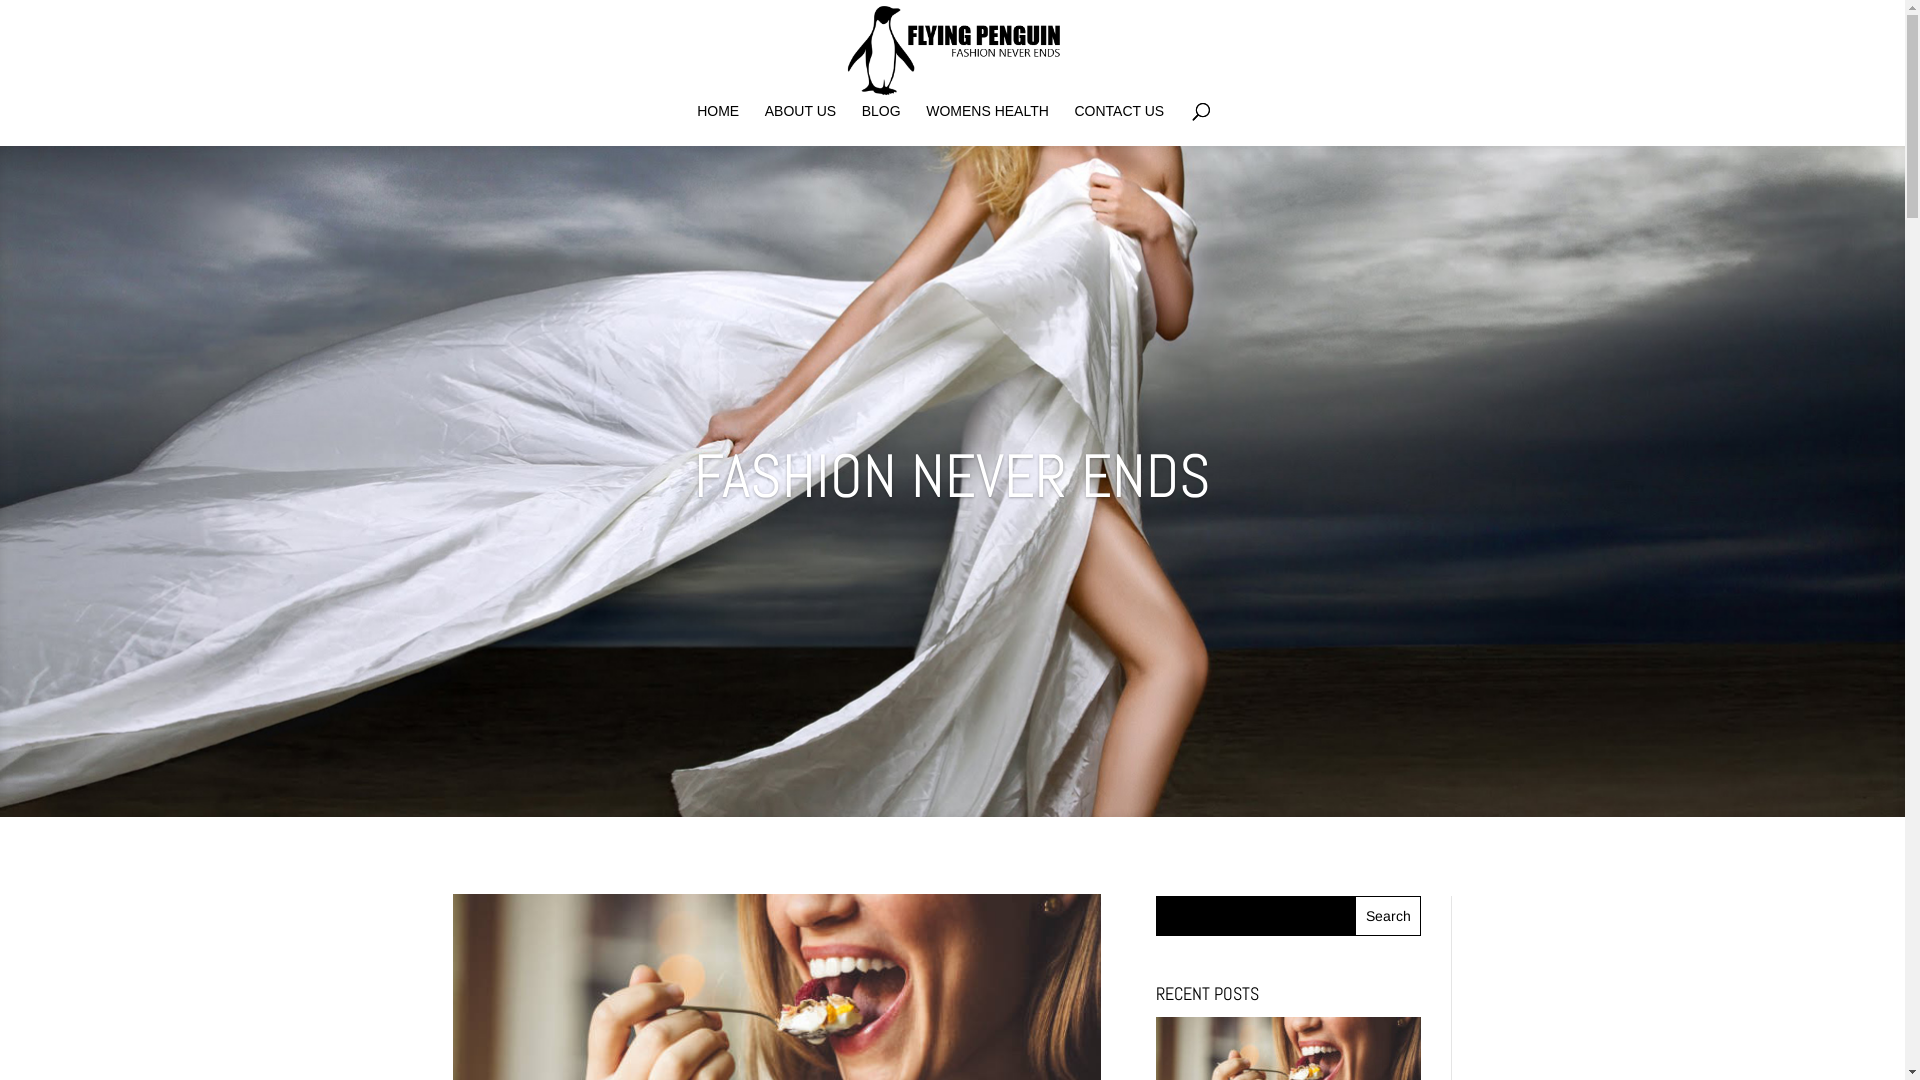 This screenshot has height=1080, width=1920. Describe the element at coordinates (1119, 125) in the screenshot. I see `CONTACT US` at that location.